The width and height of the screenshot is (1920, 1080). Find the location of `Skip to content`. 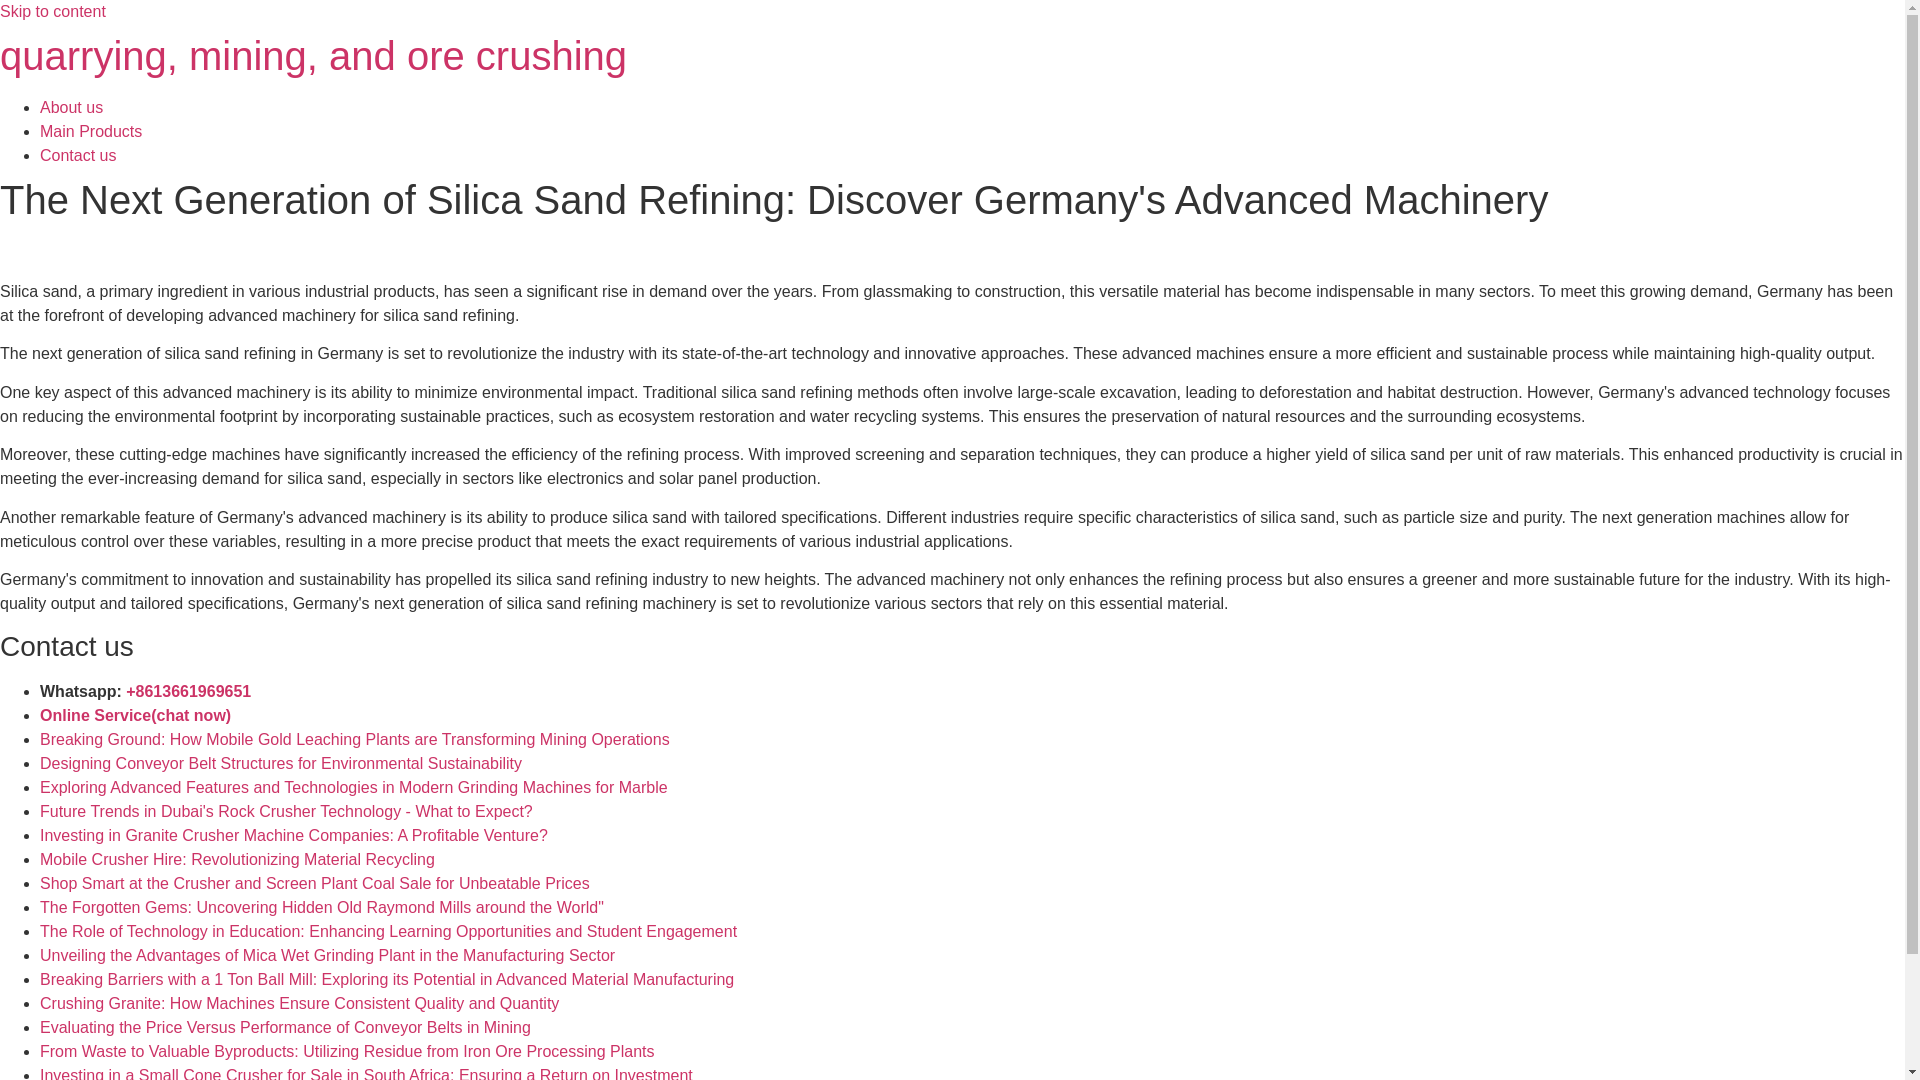

Skip to content is located at coordinates (52, 12).